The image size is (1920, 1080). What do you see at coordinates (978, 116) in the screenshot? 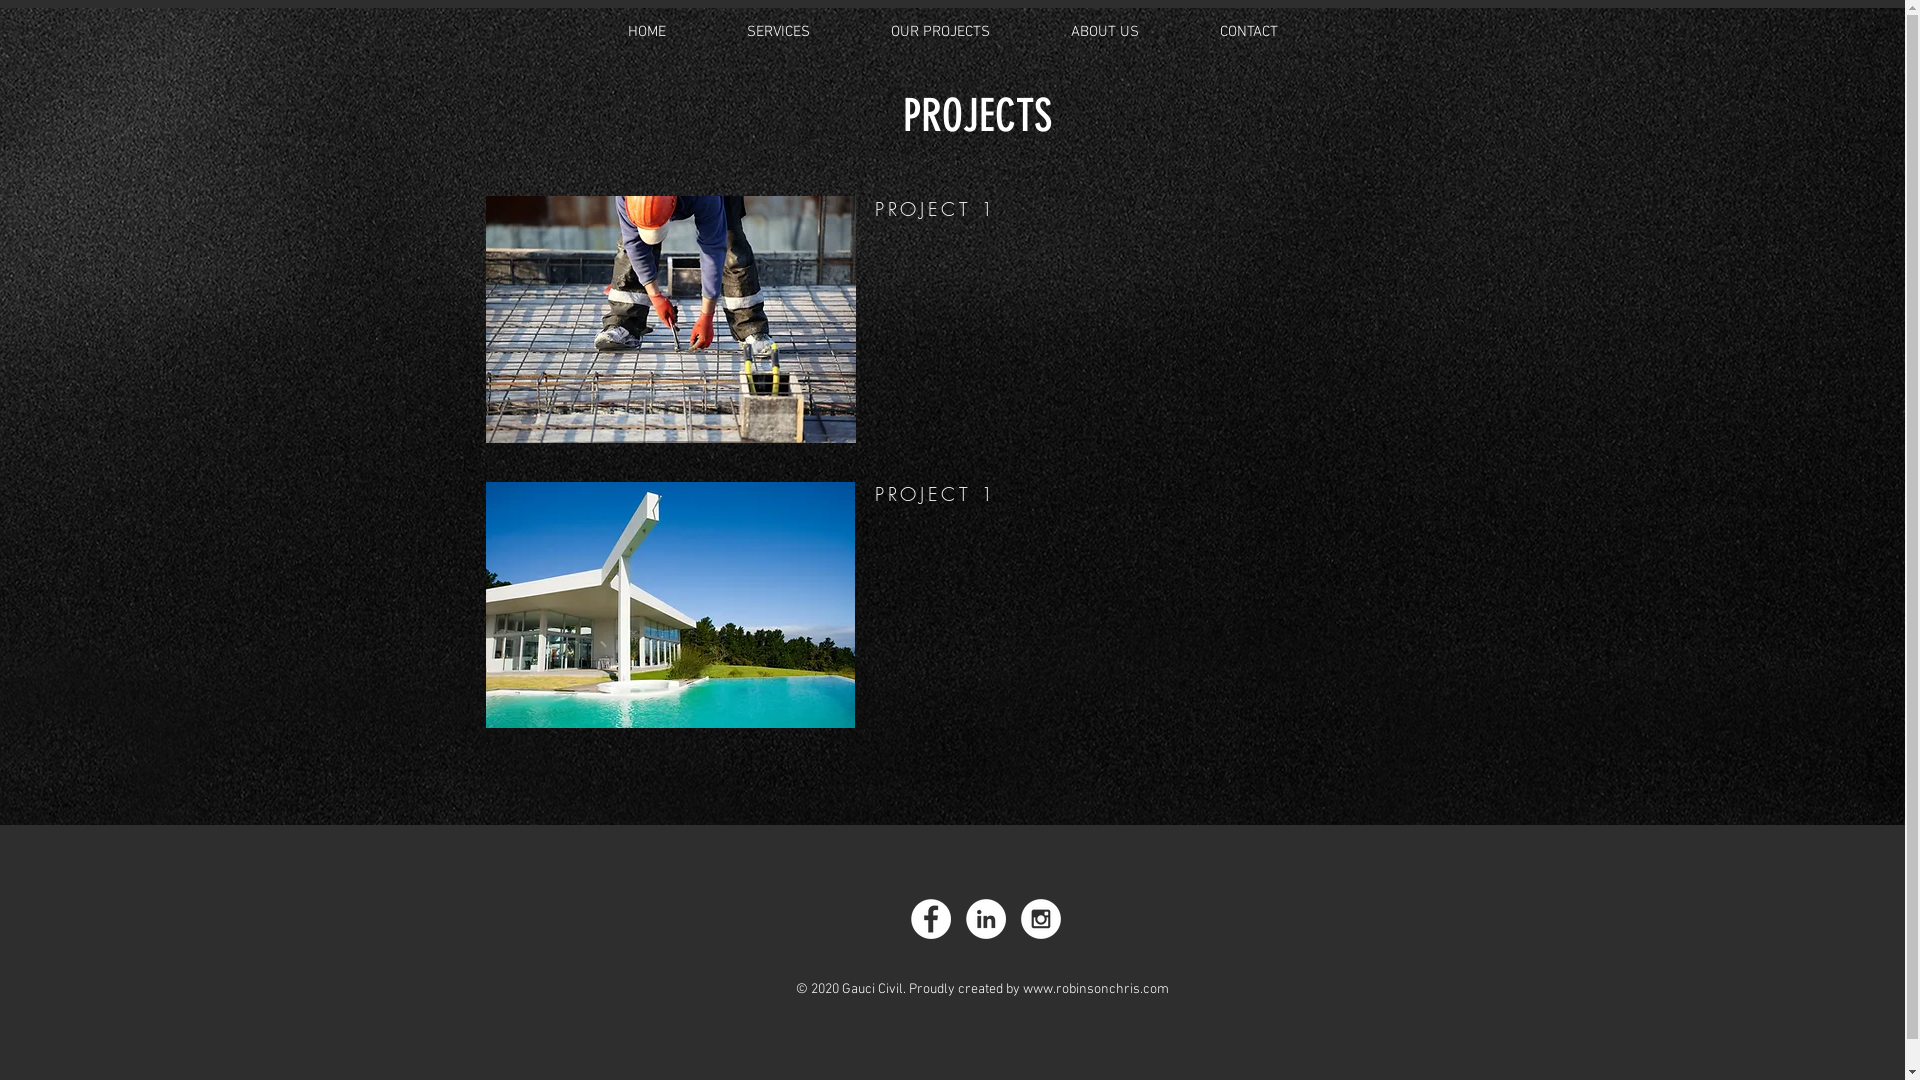
I see `PROJECTS` at bounding box center [978, 116].